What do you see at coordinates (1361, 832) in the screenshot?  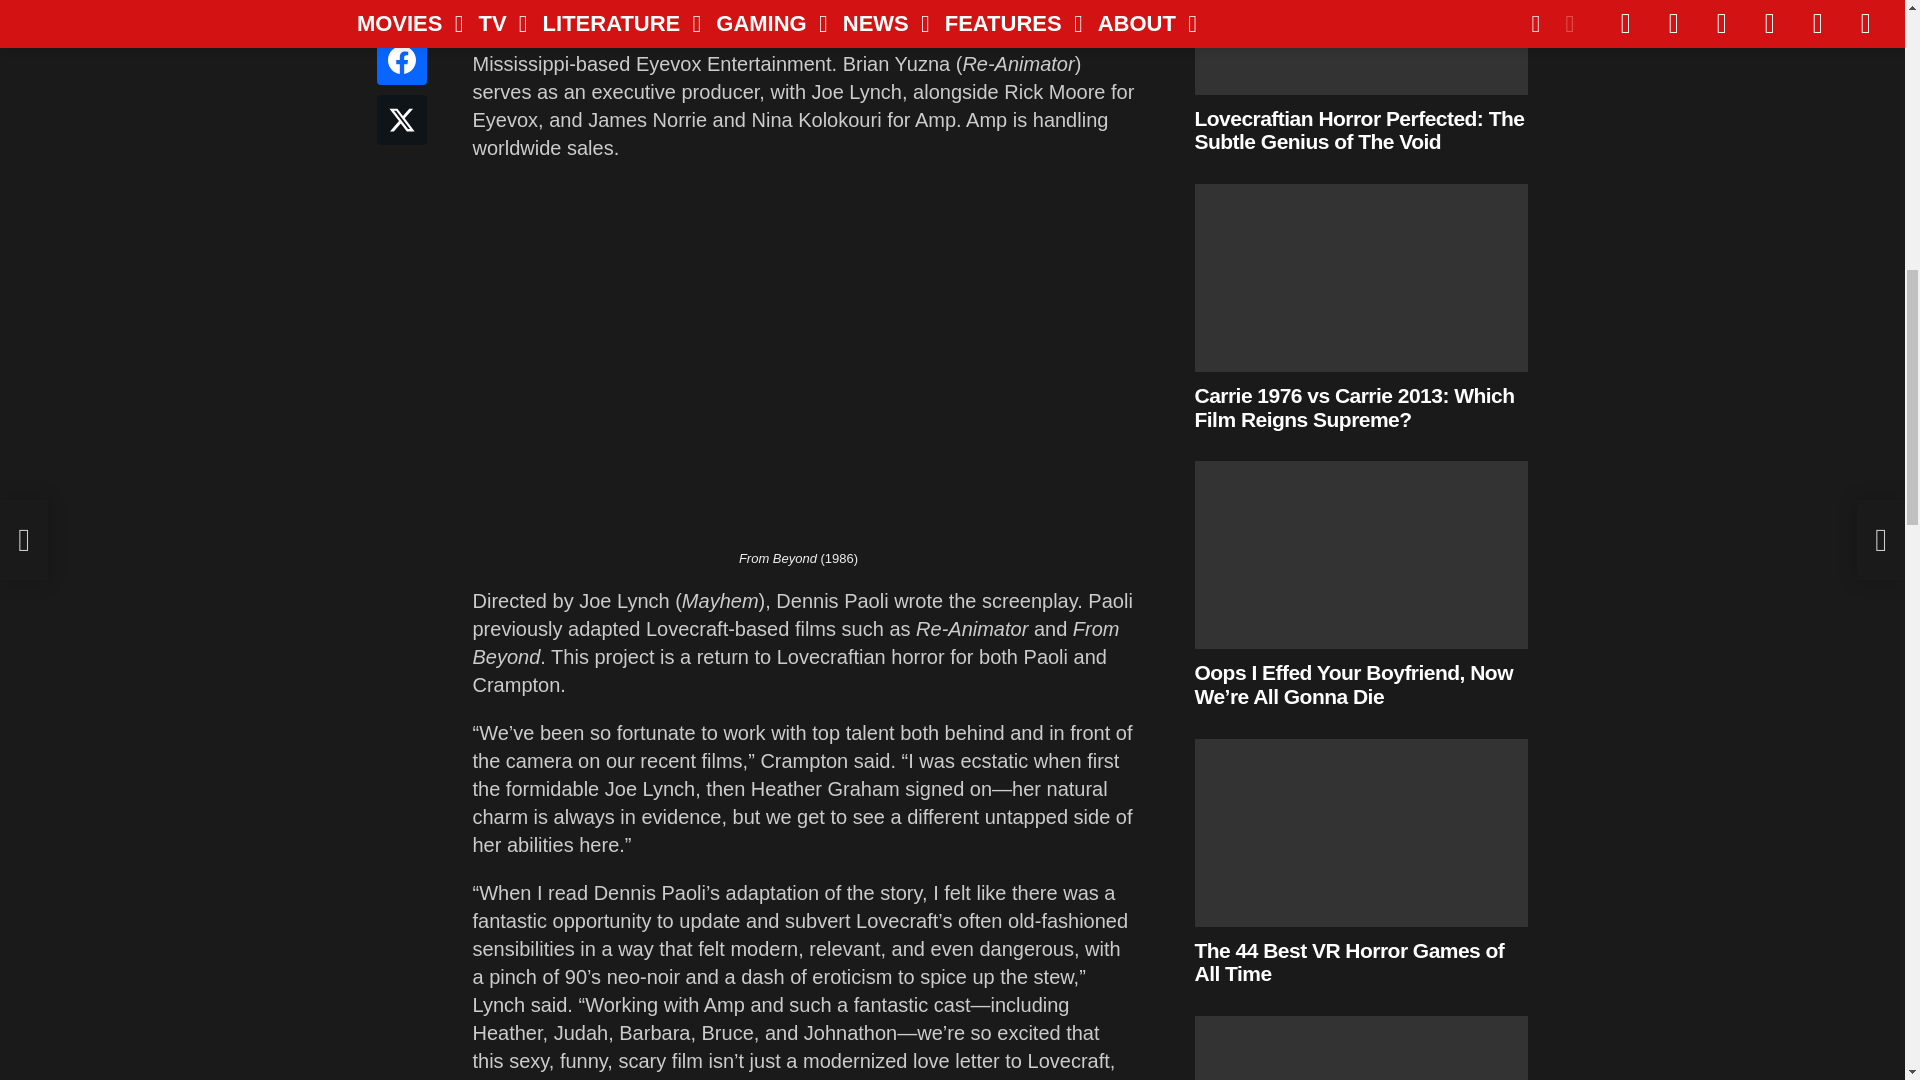 I see `The 44 Best VR Horror Games of All Time` at bounding box center [1361, 832].